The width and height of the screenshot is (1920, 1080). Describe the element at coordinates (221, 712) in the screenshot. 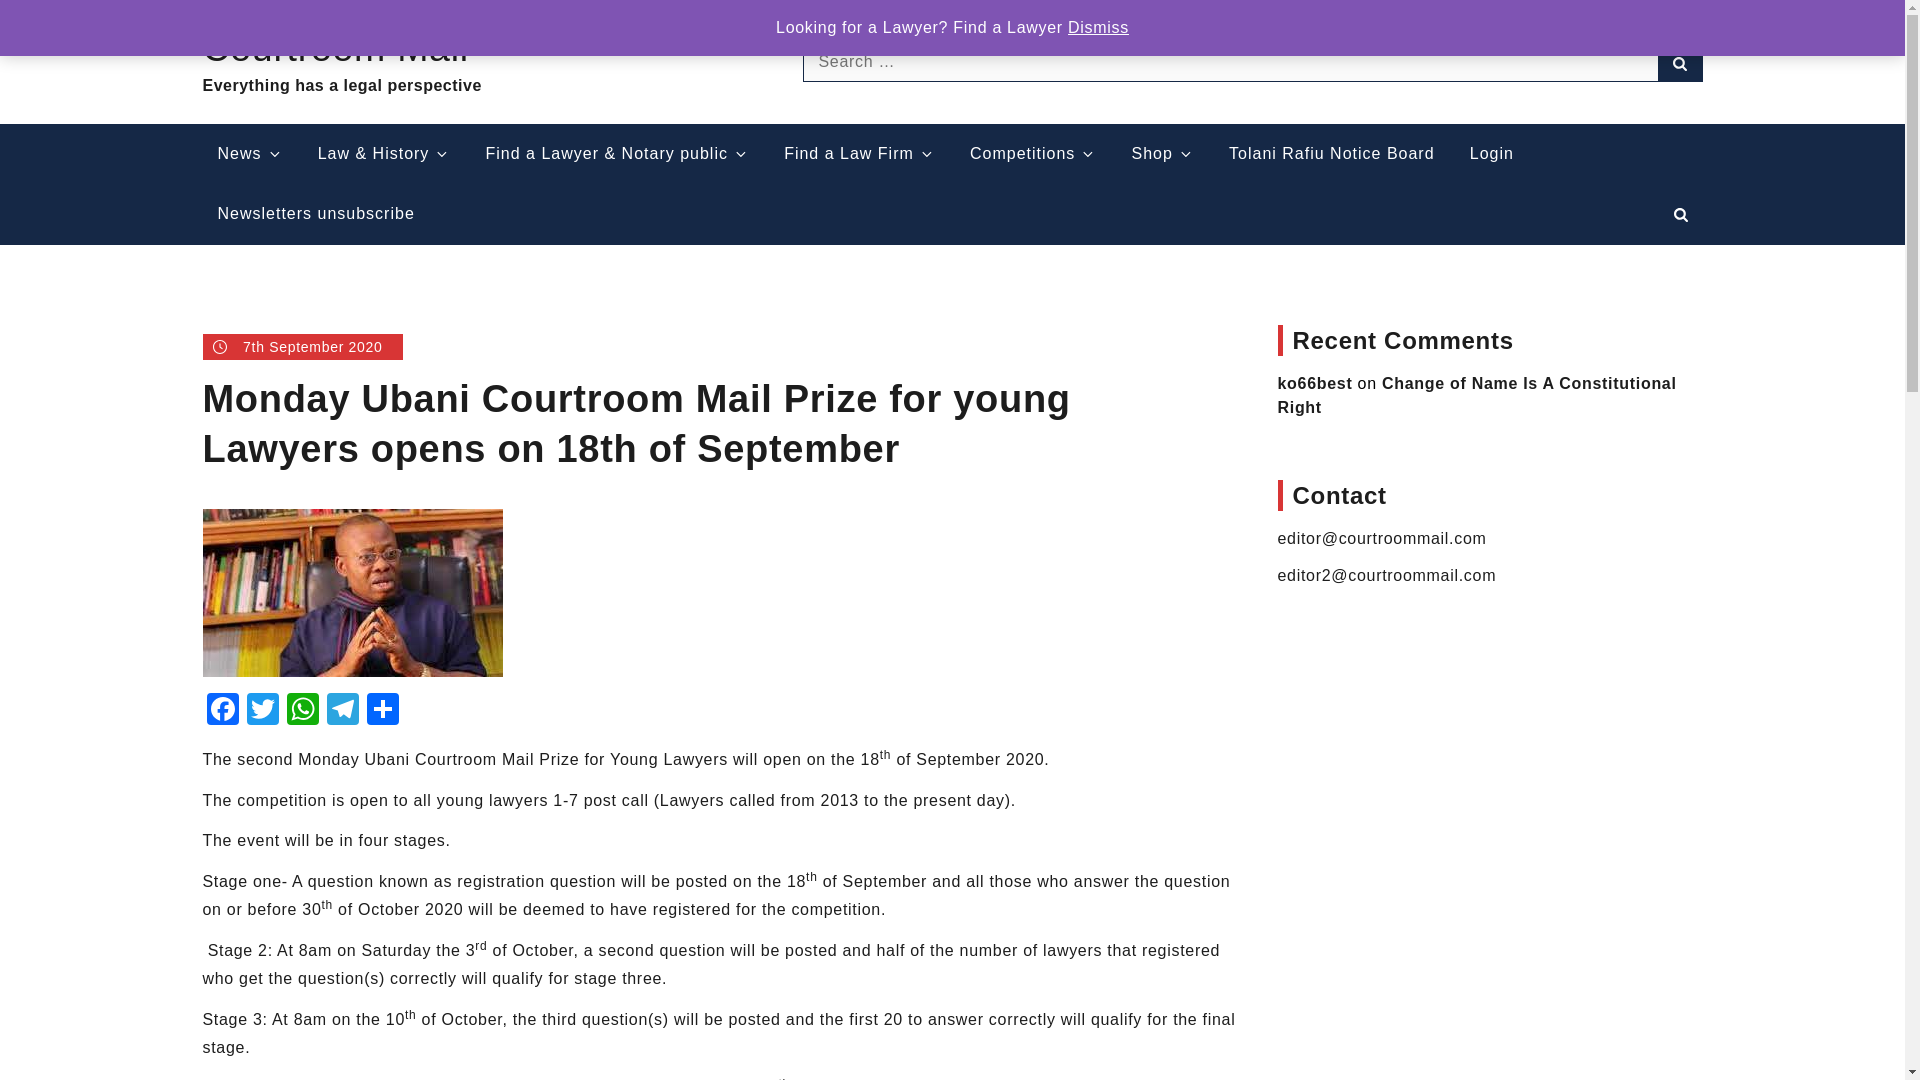

I see `Facebook` at that location.